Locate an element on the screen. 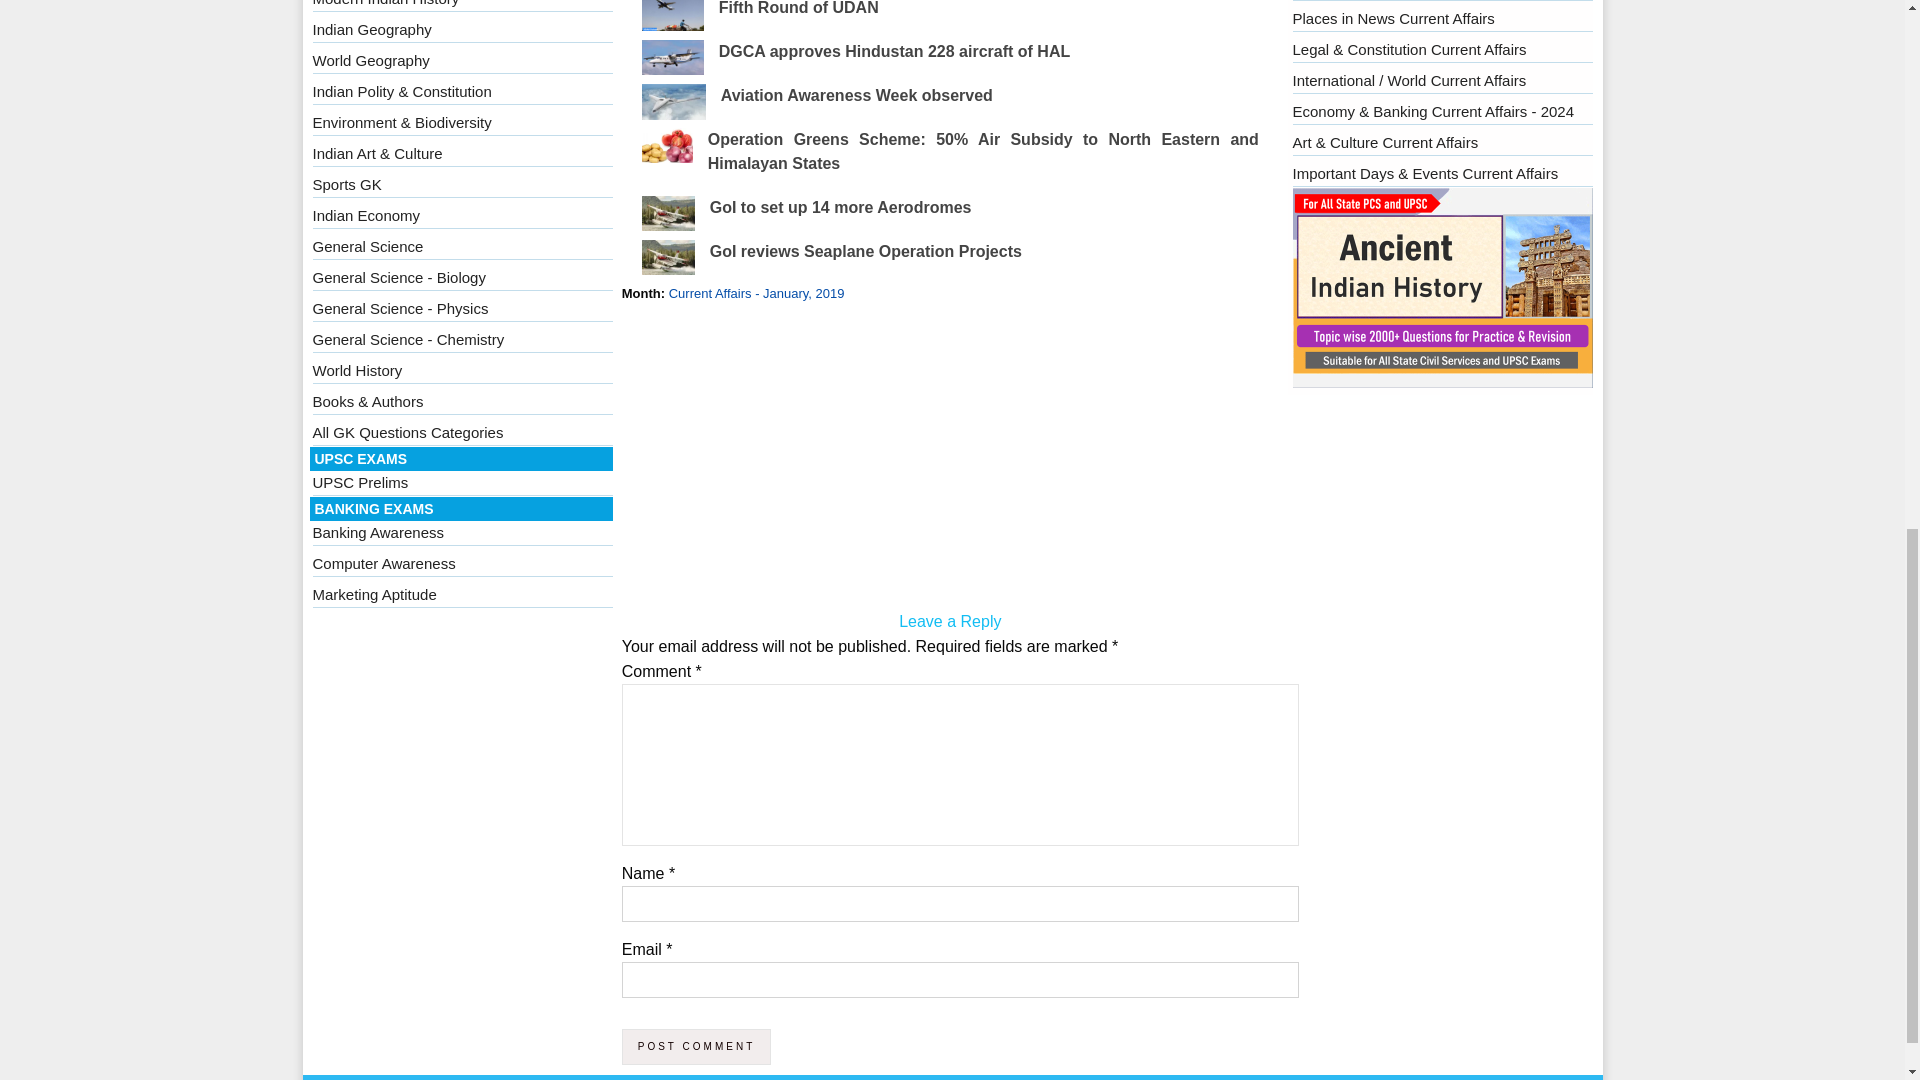  Post Comment is located at coordinates (696, 1046).